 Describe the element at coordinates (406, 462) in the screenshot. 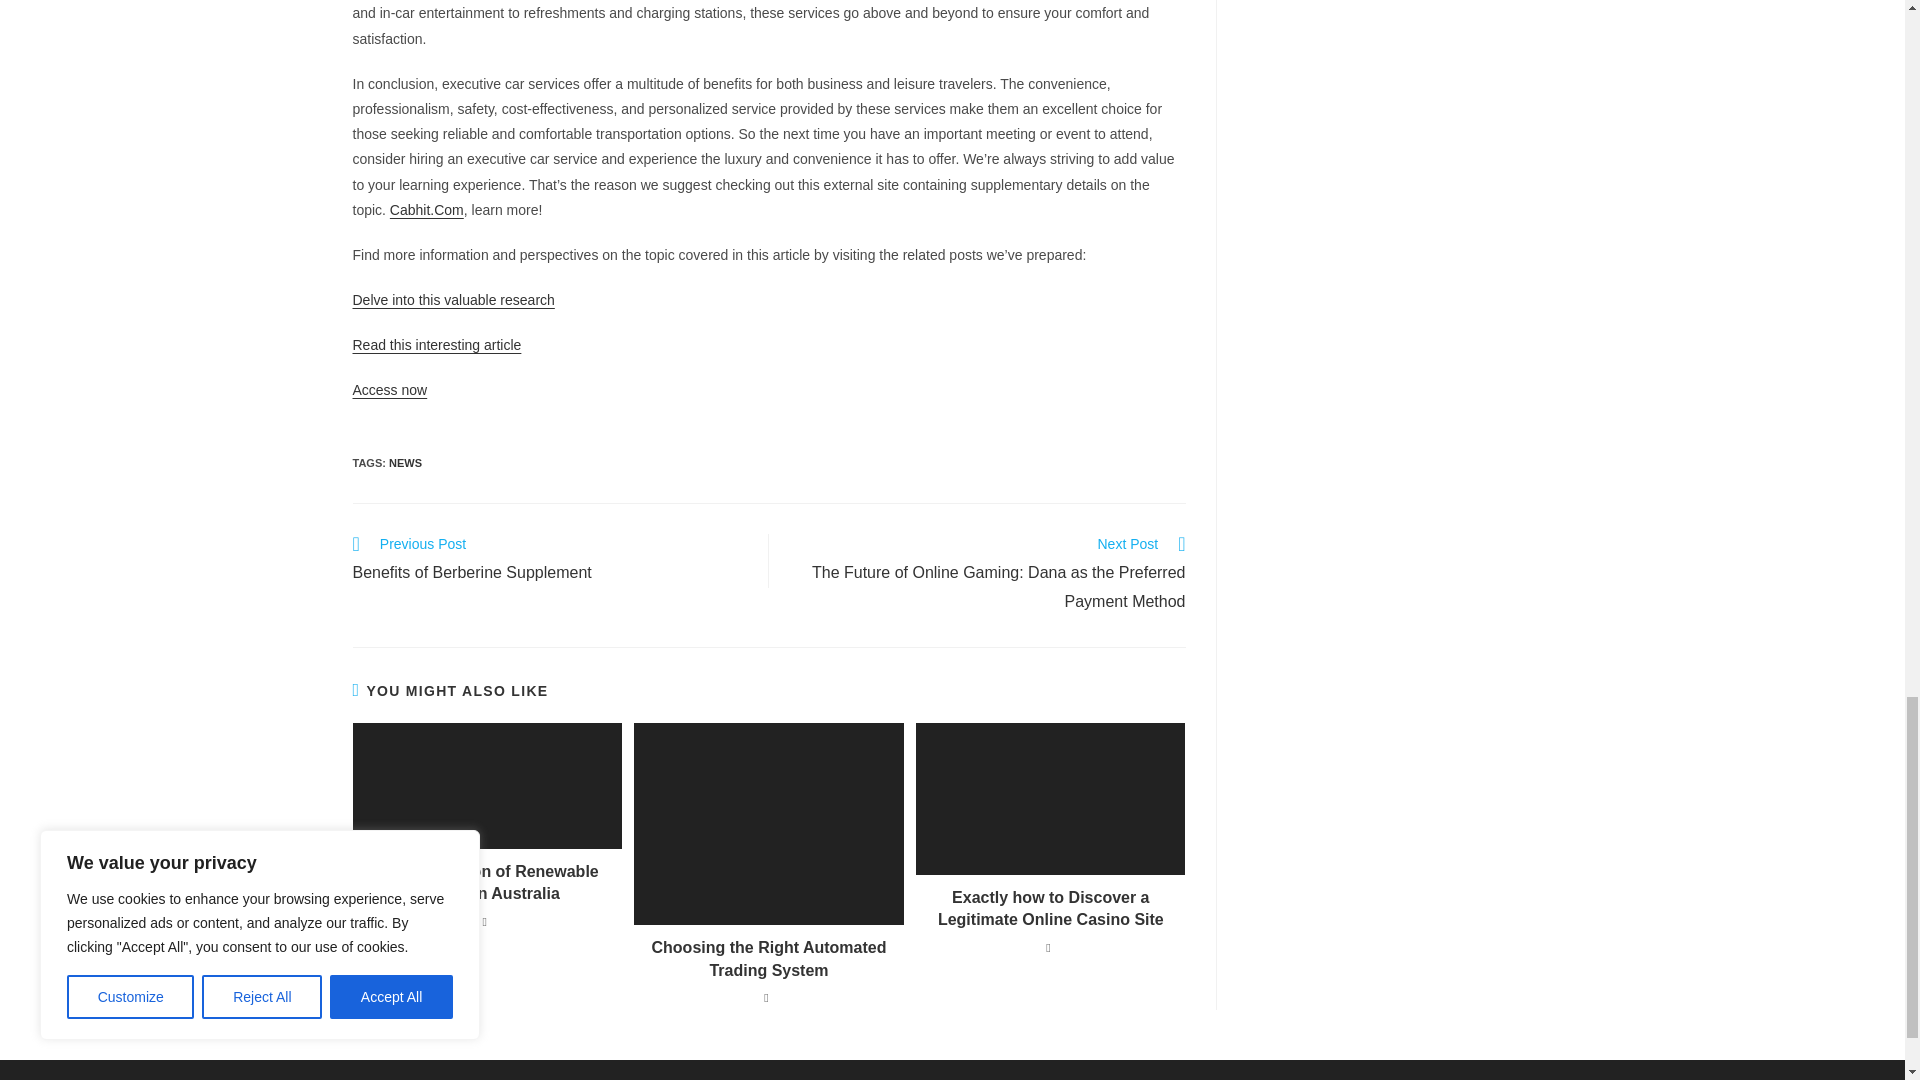

I see `Read this interesting article` at that location.